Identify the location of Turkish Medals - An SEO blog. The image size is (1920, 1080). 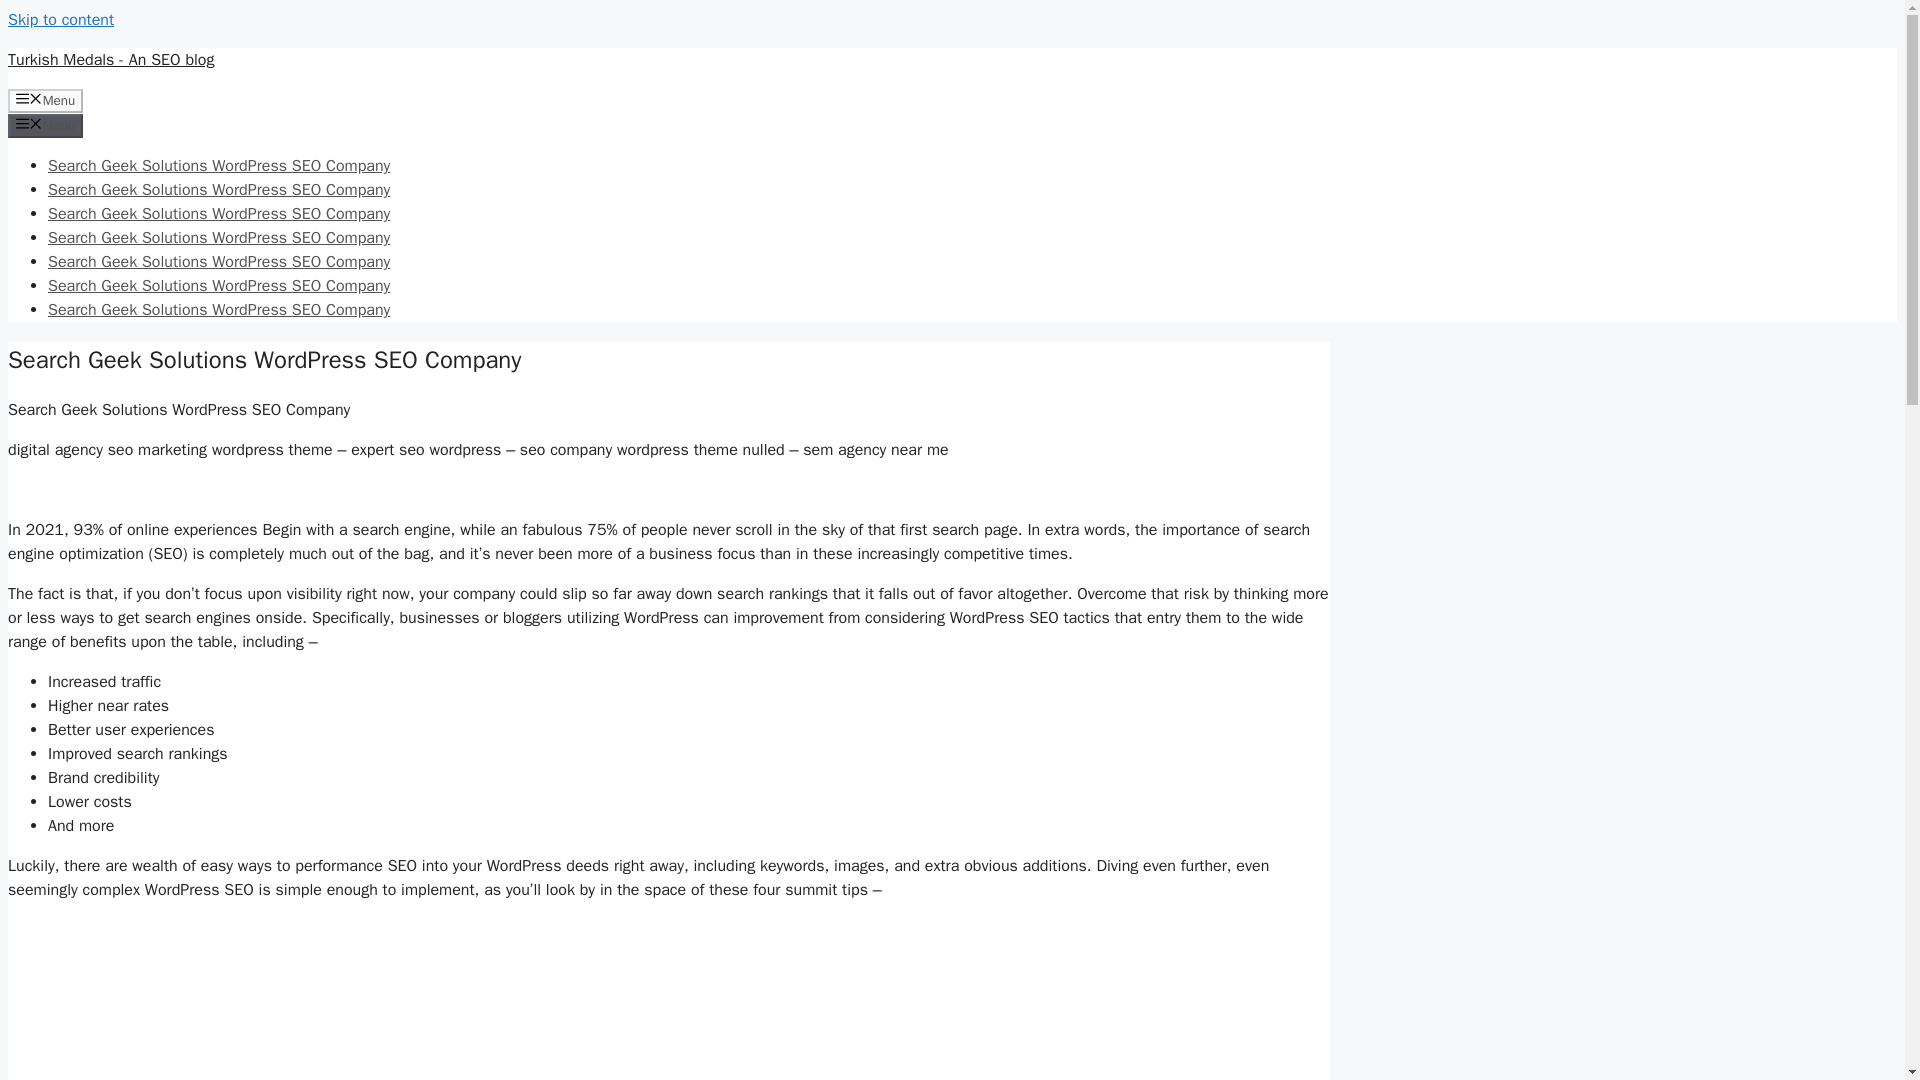
(110, 60).